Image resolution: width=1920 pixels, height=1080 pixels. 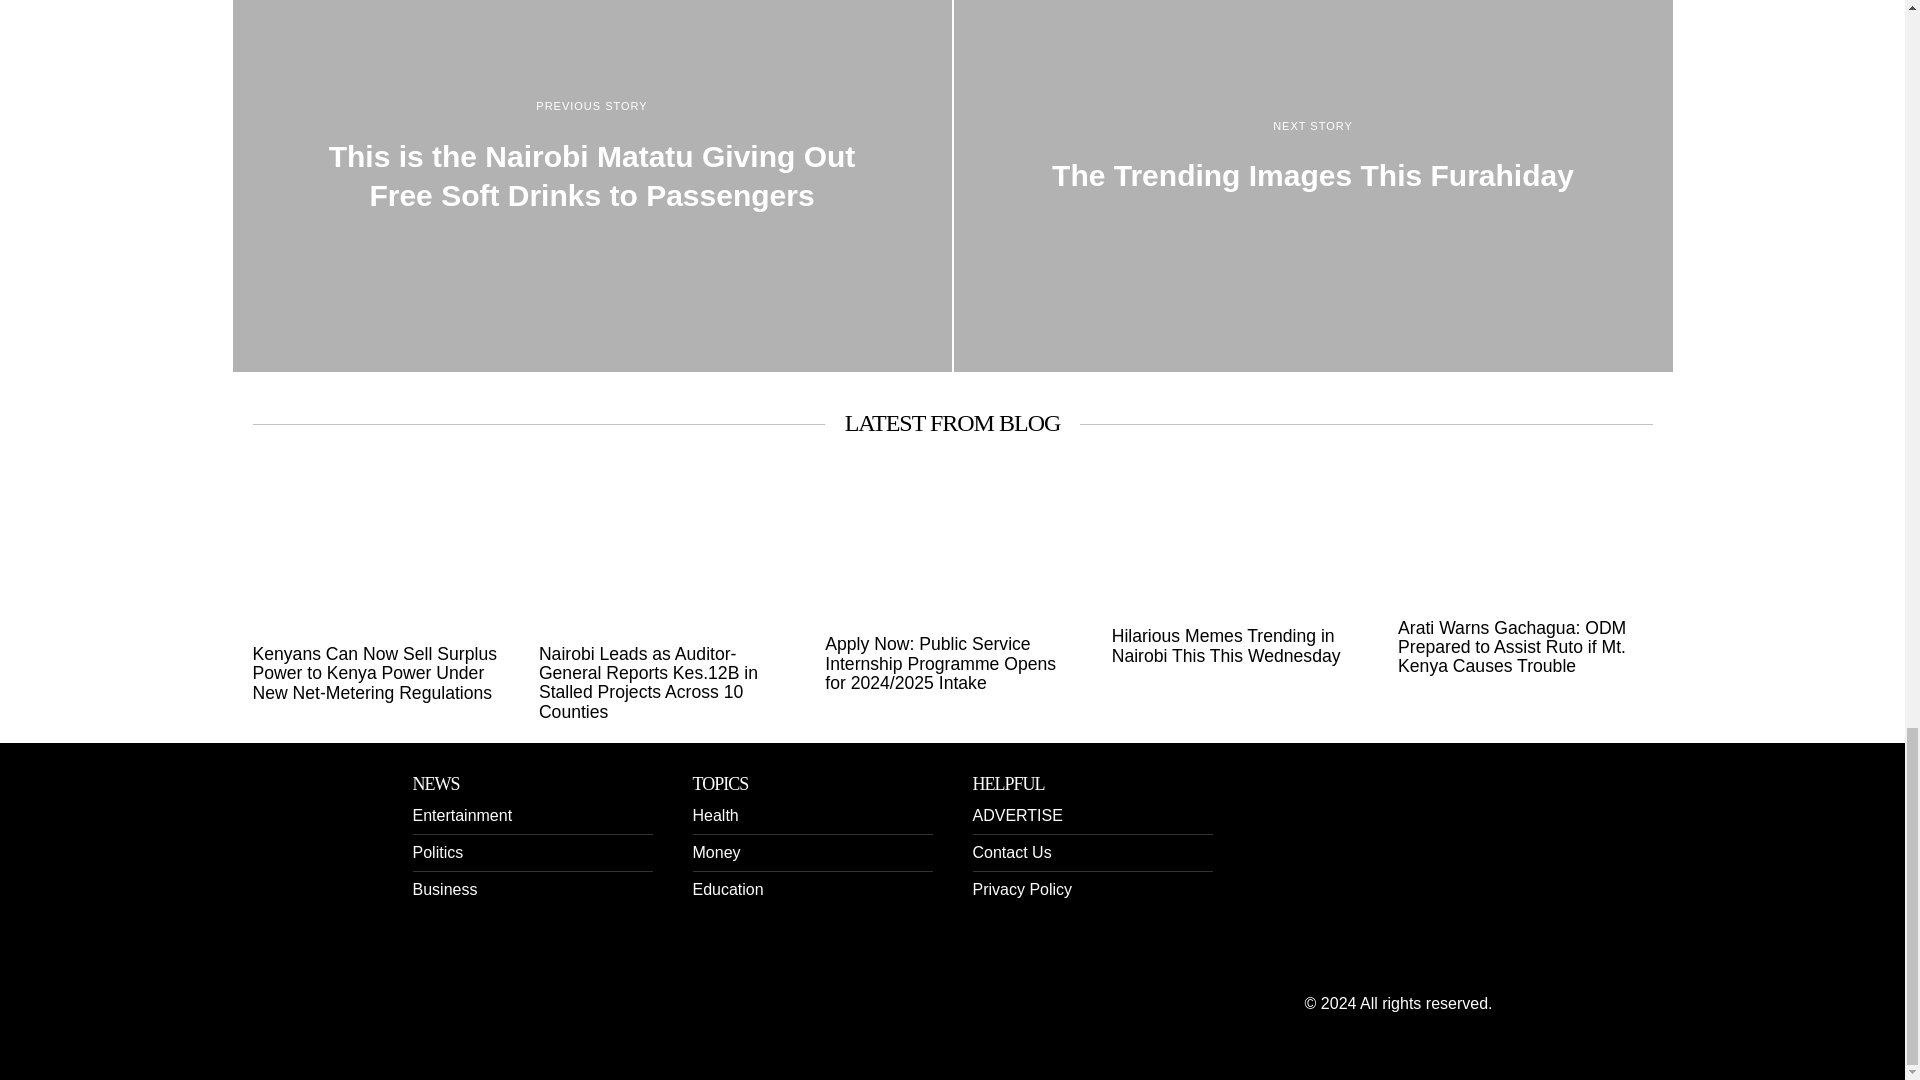 What do you see at coordinates (462, 815) in the screenshot?
I see `Entertainment` at bounding box center [462, 815].